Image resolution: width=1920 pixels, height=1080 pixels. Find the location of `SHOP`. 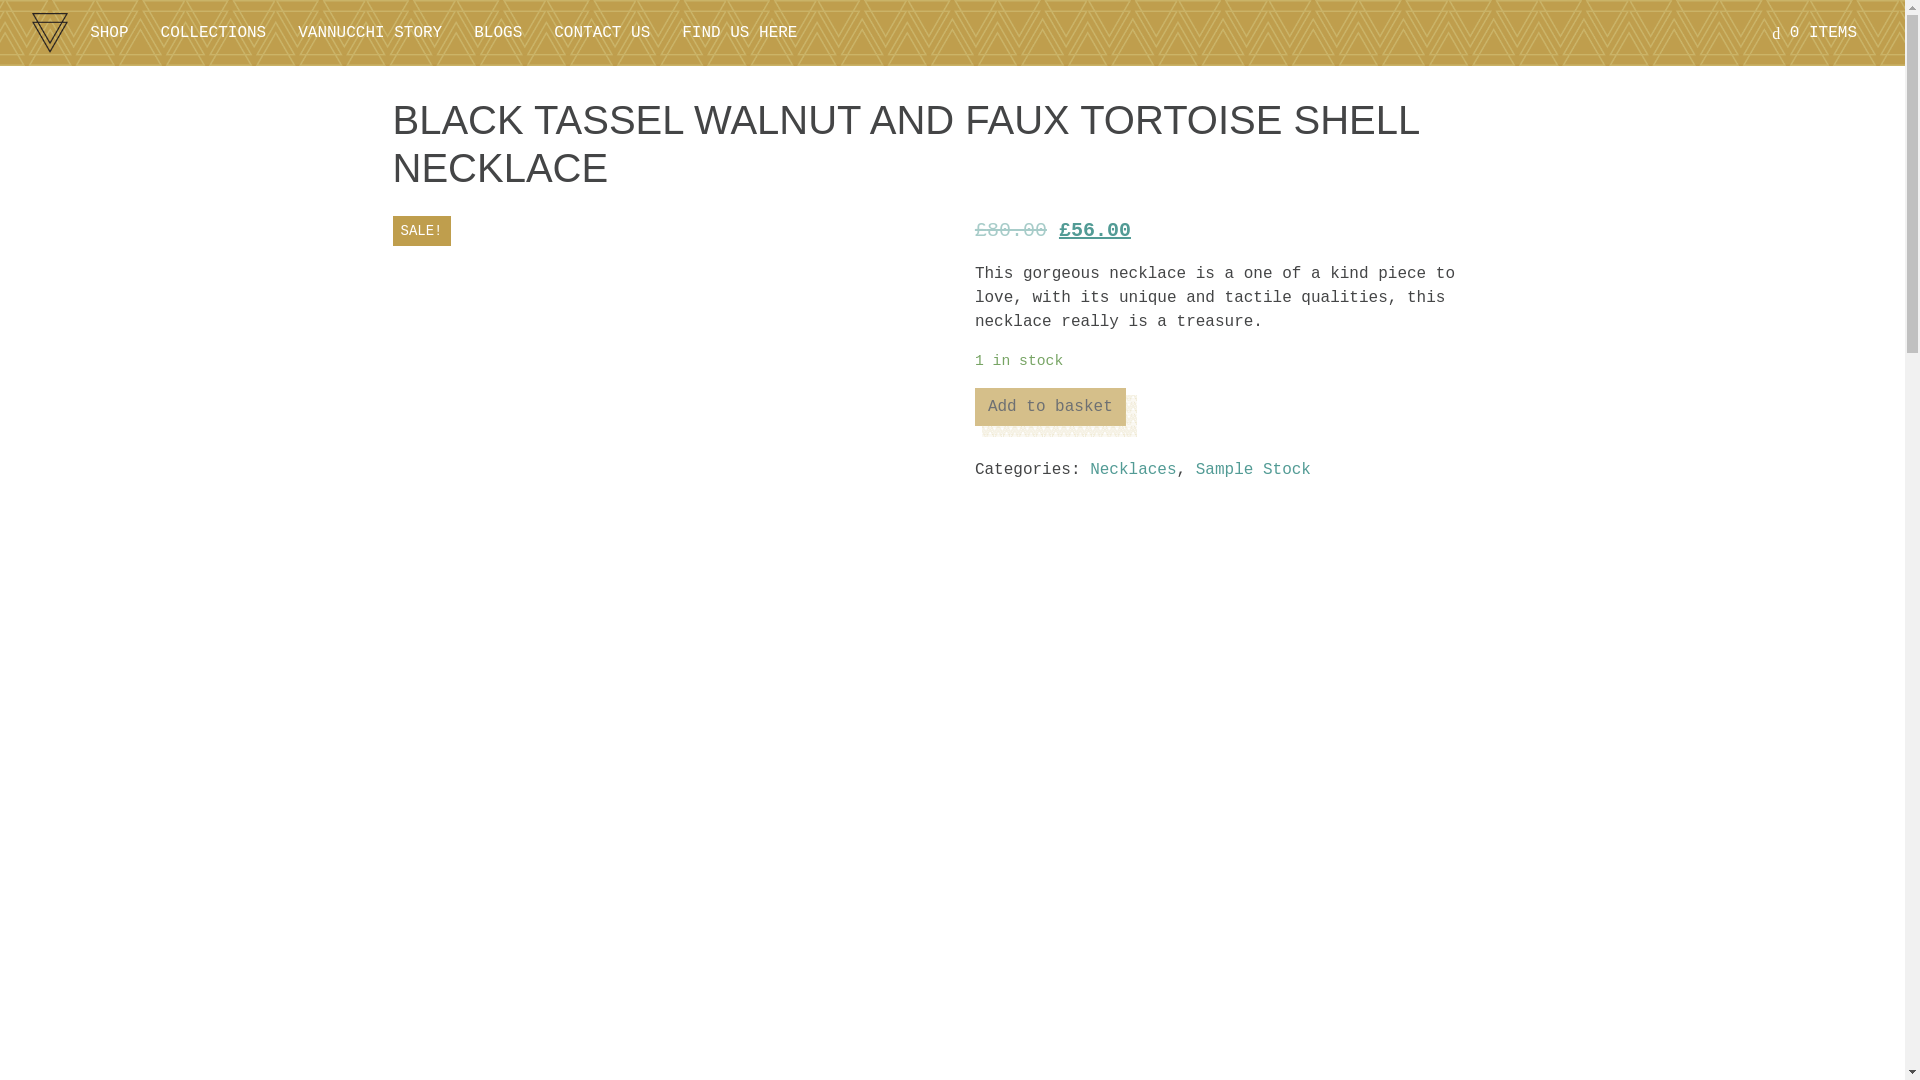

SHOP is located at coordinates (109, 32).